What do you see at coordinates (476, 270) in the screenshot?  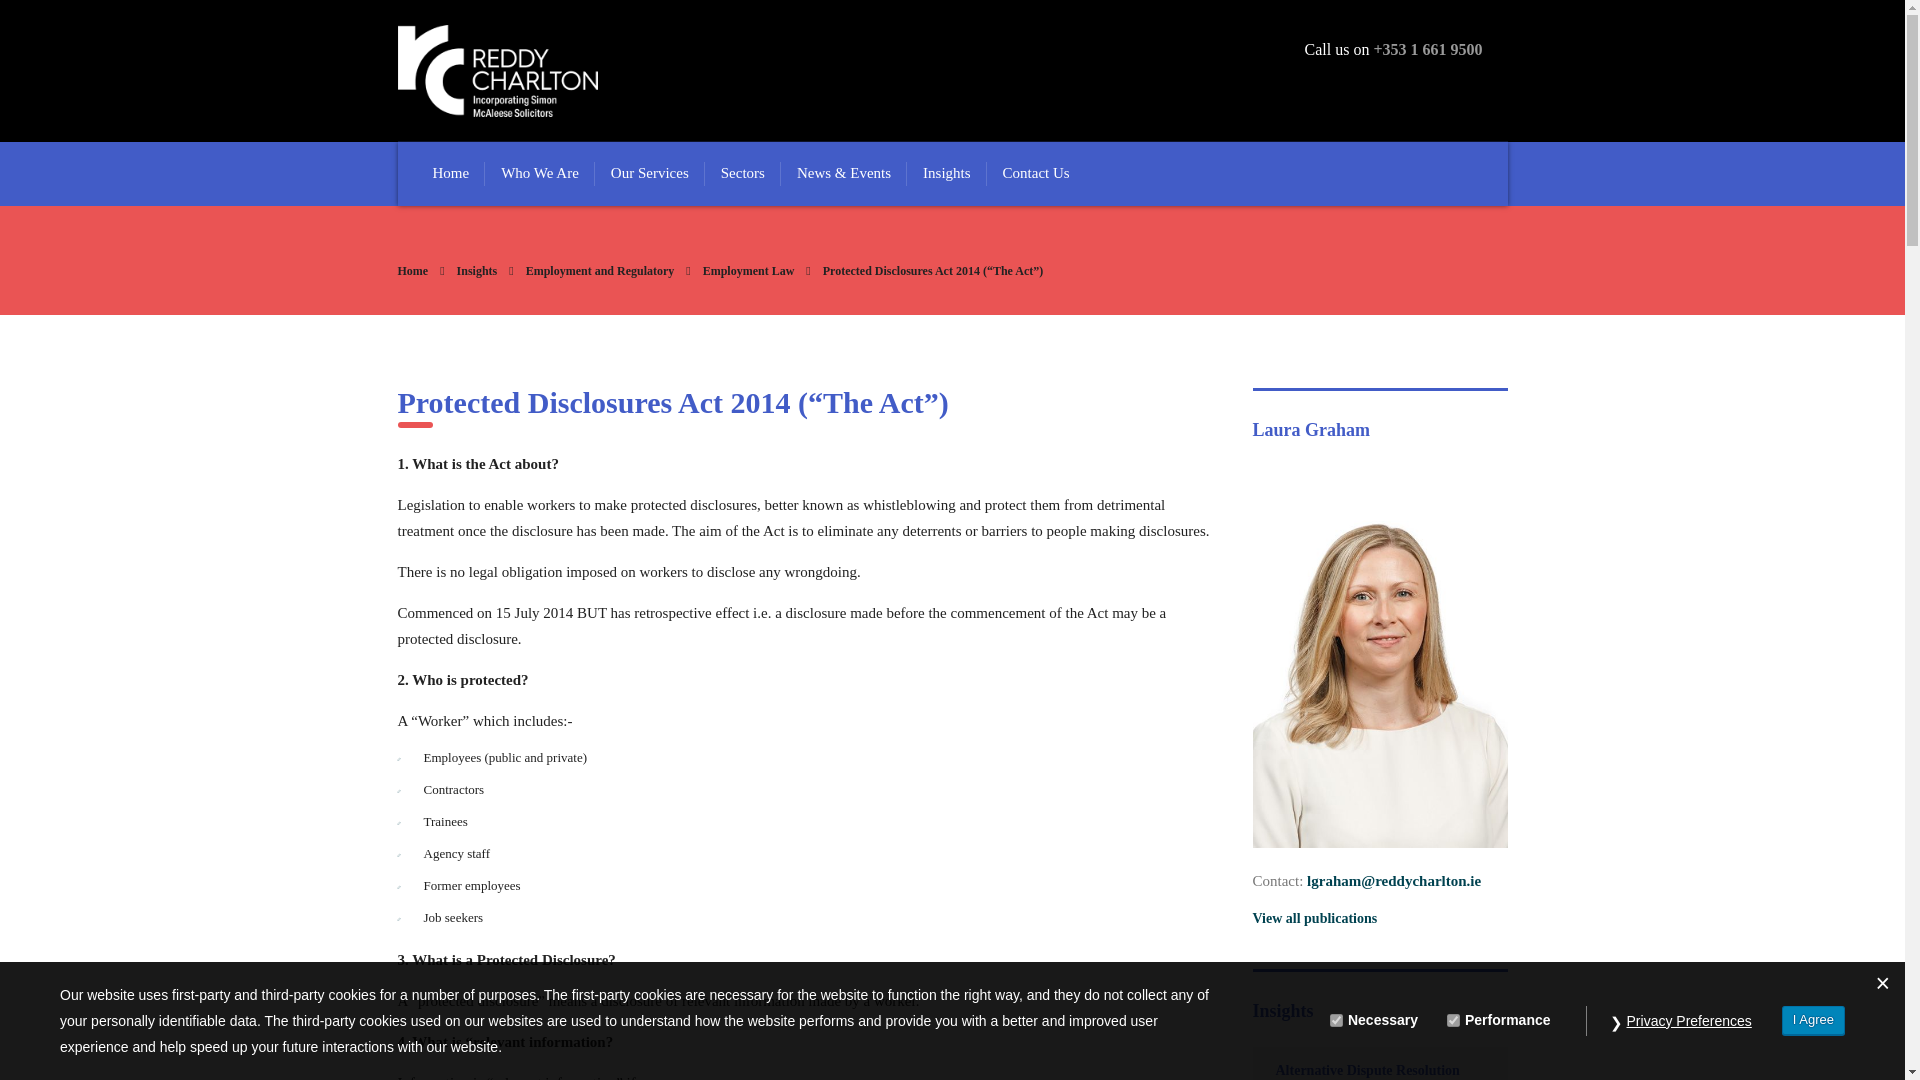 I see `Go to Insights.` at bounding box center [476, 270].